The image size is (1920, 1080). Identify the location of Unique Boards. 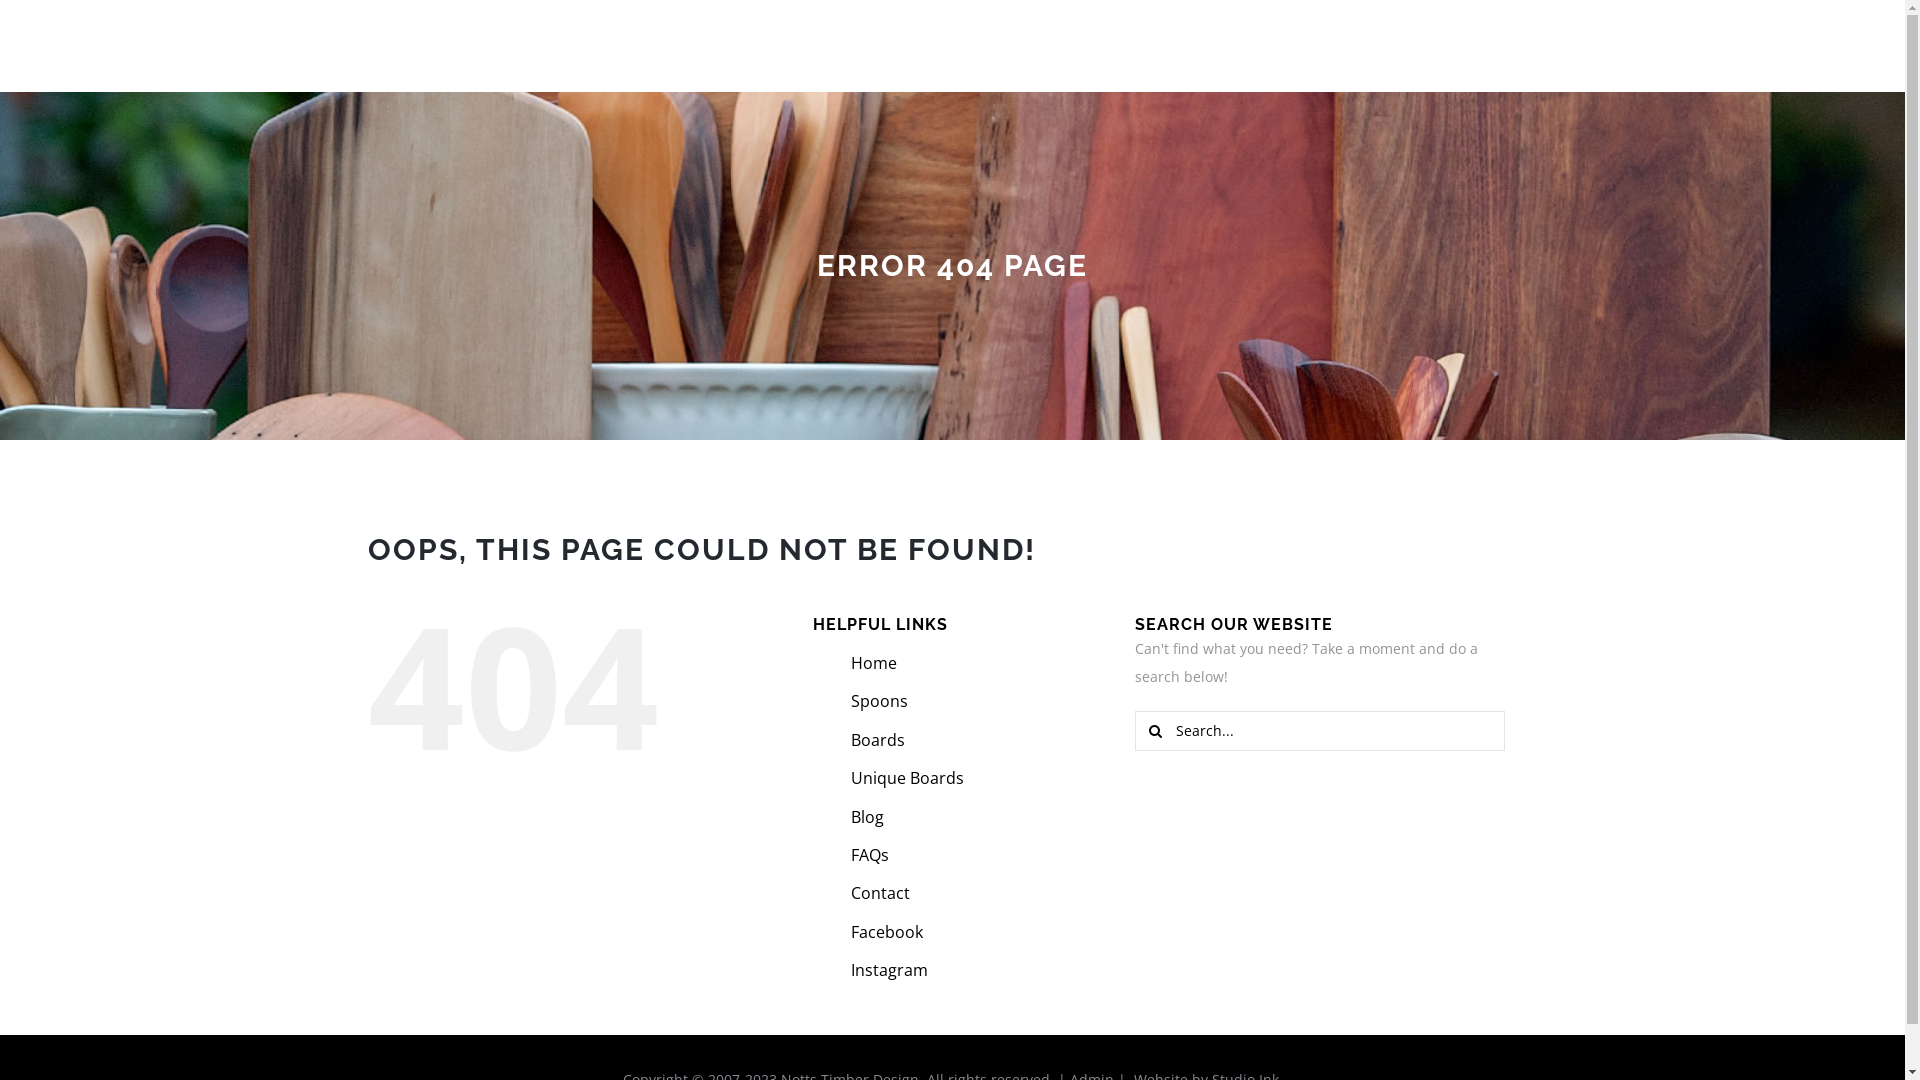
(908, 778).